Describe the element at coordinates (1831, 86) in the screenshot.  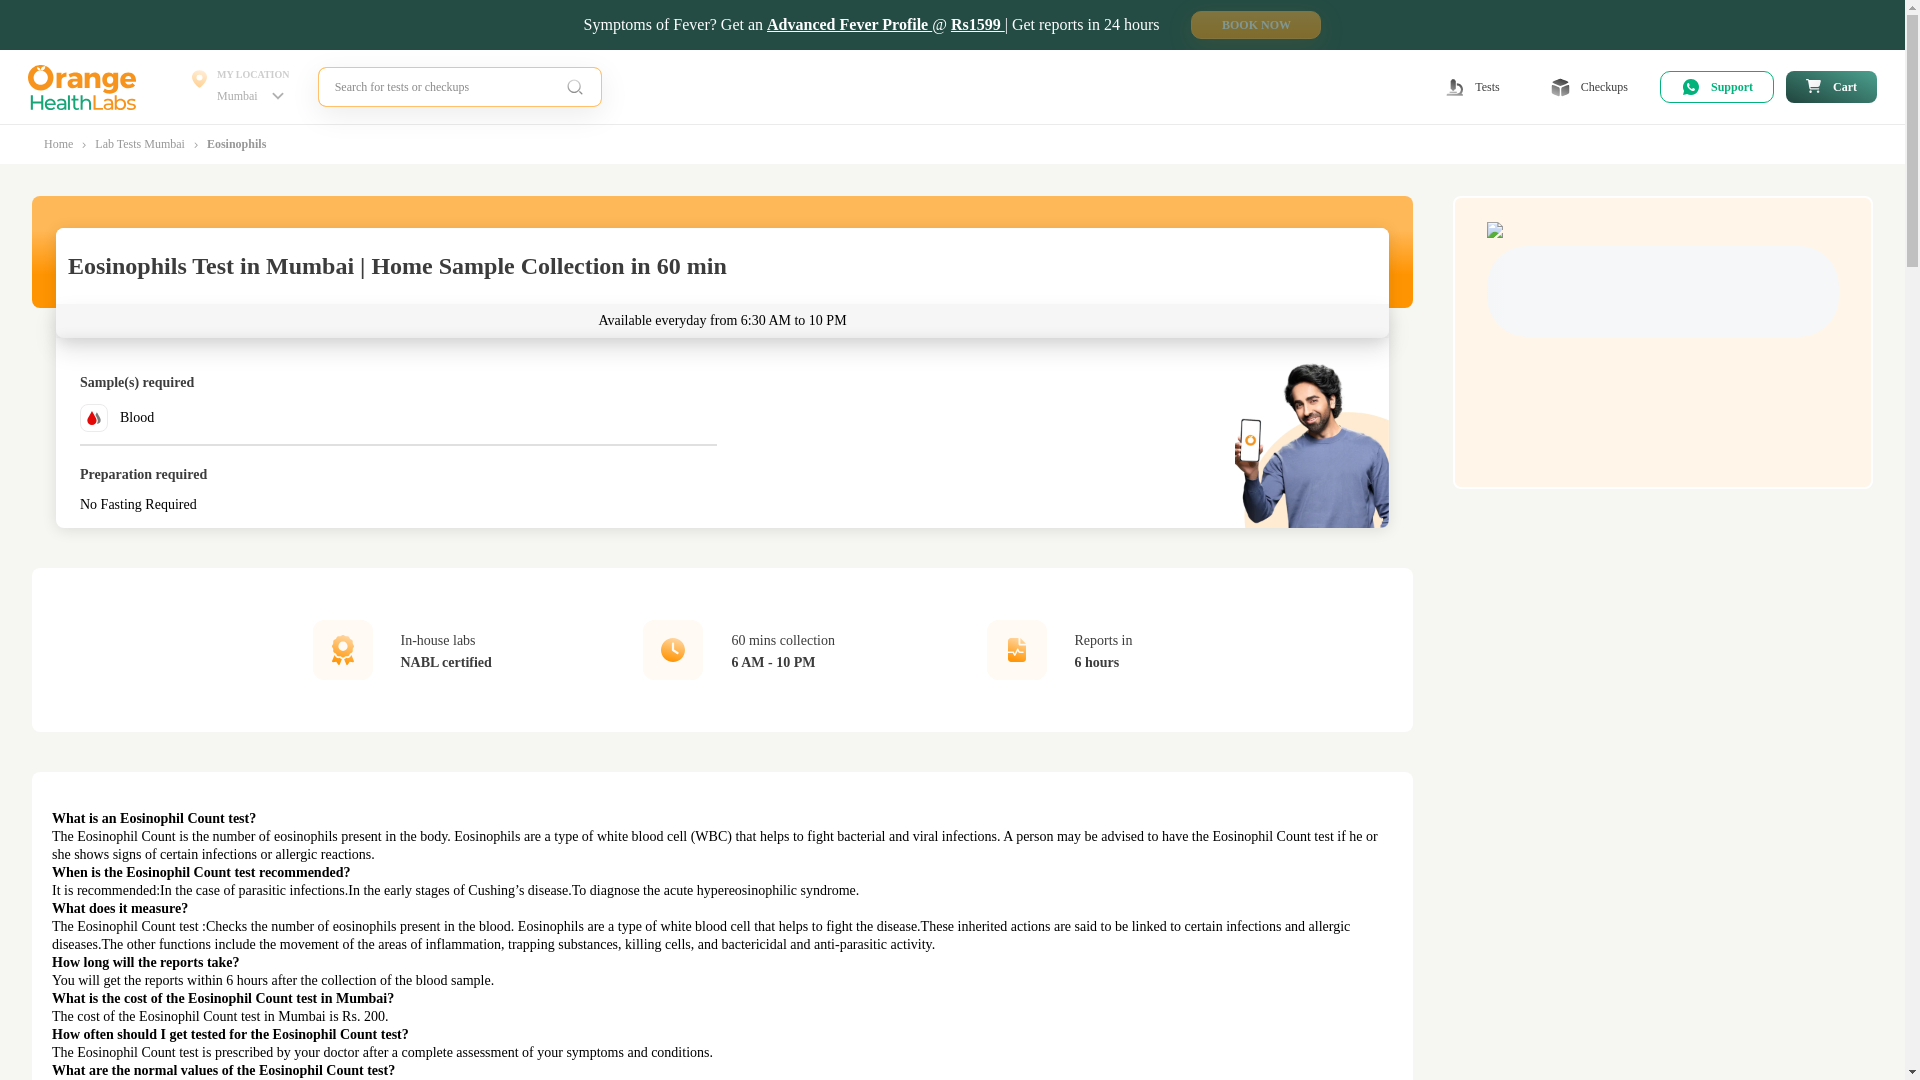
I see `Cart` at that location.